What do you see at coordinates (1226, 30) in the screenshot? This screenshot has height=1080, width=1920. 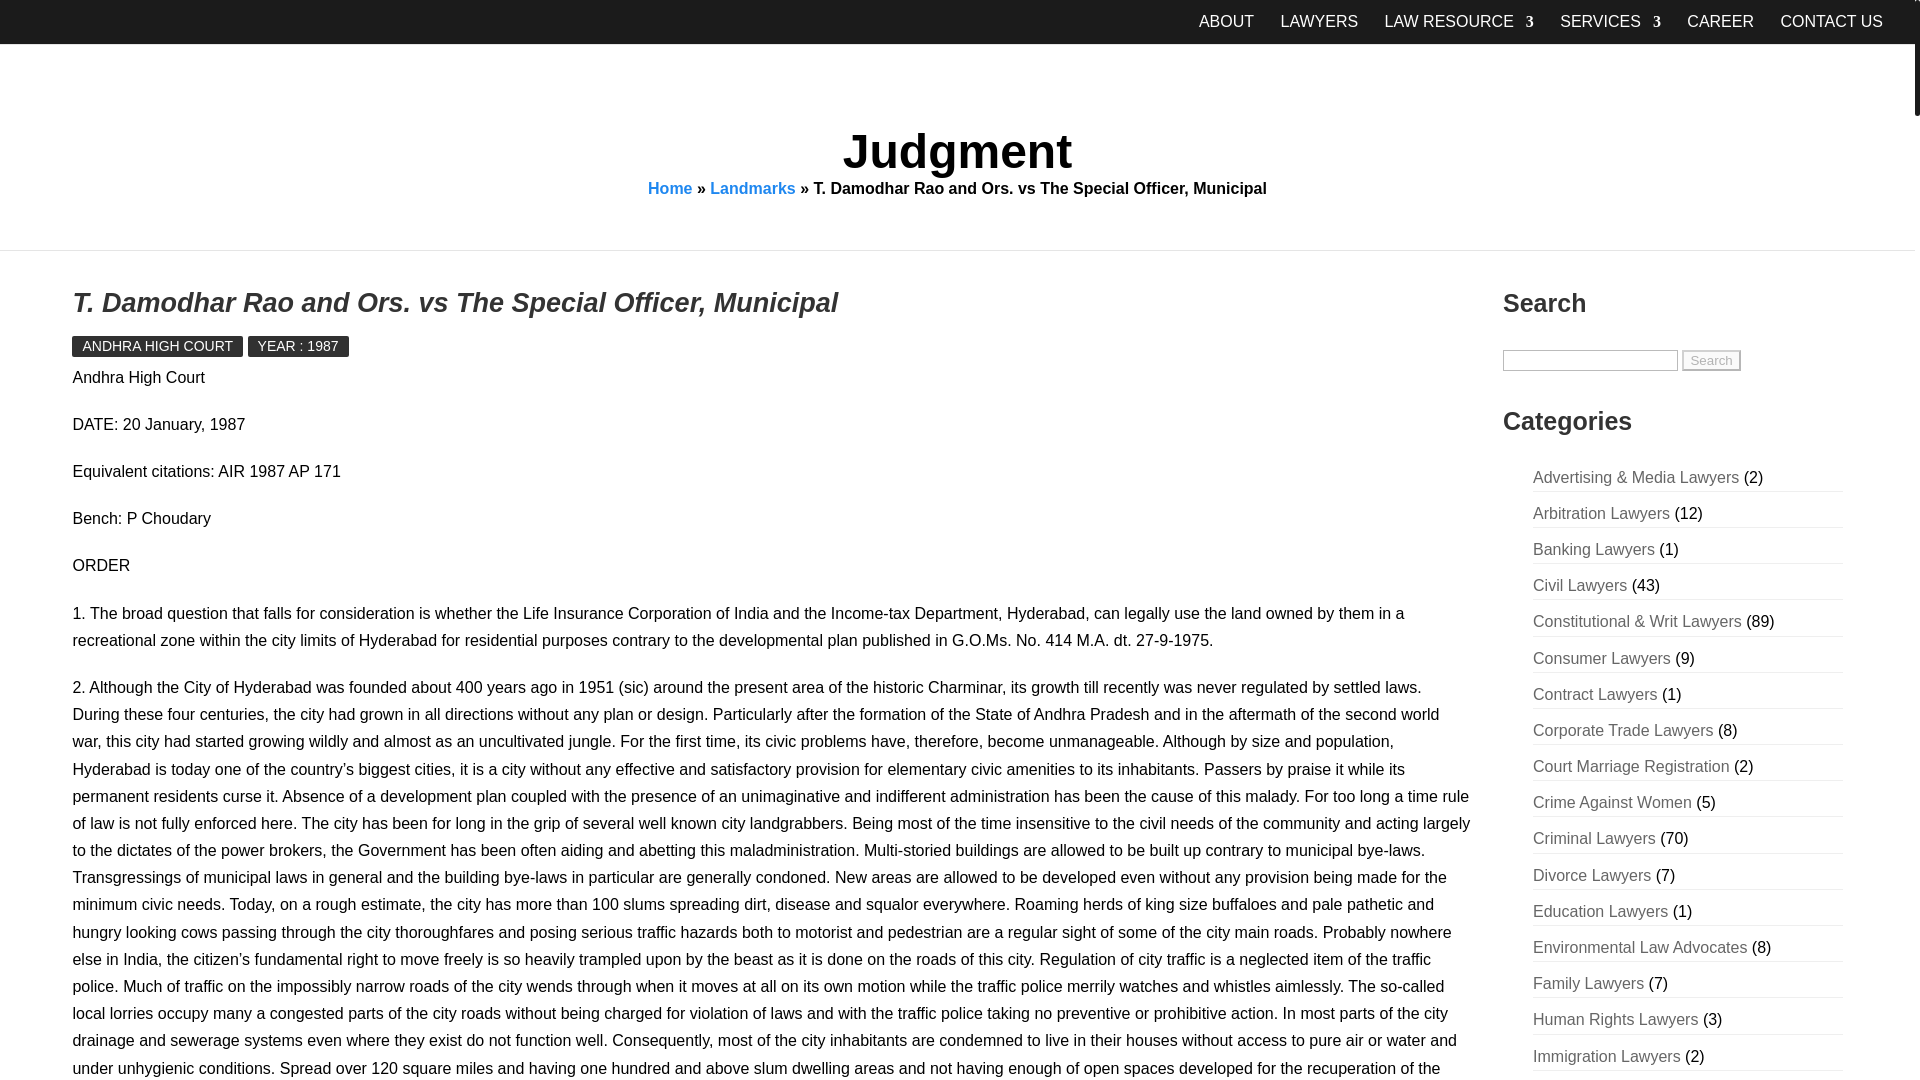 I see `ABOUT` at bounding box center [1226, 30].